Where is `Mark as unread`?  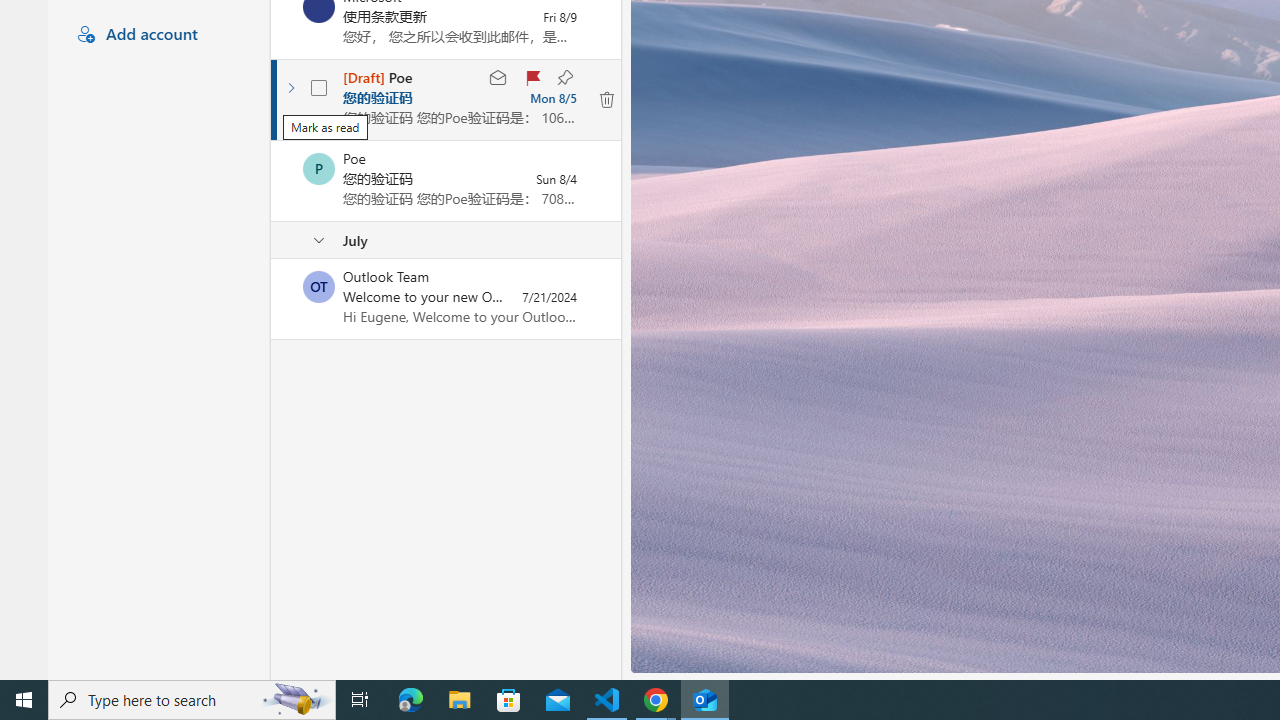
Mark as unread is located at coordinates (273, 299).